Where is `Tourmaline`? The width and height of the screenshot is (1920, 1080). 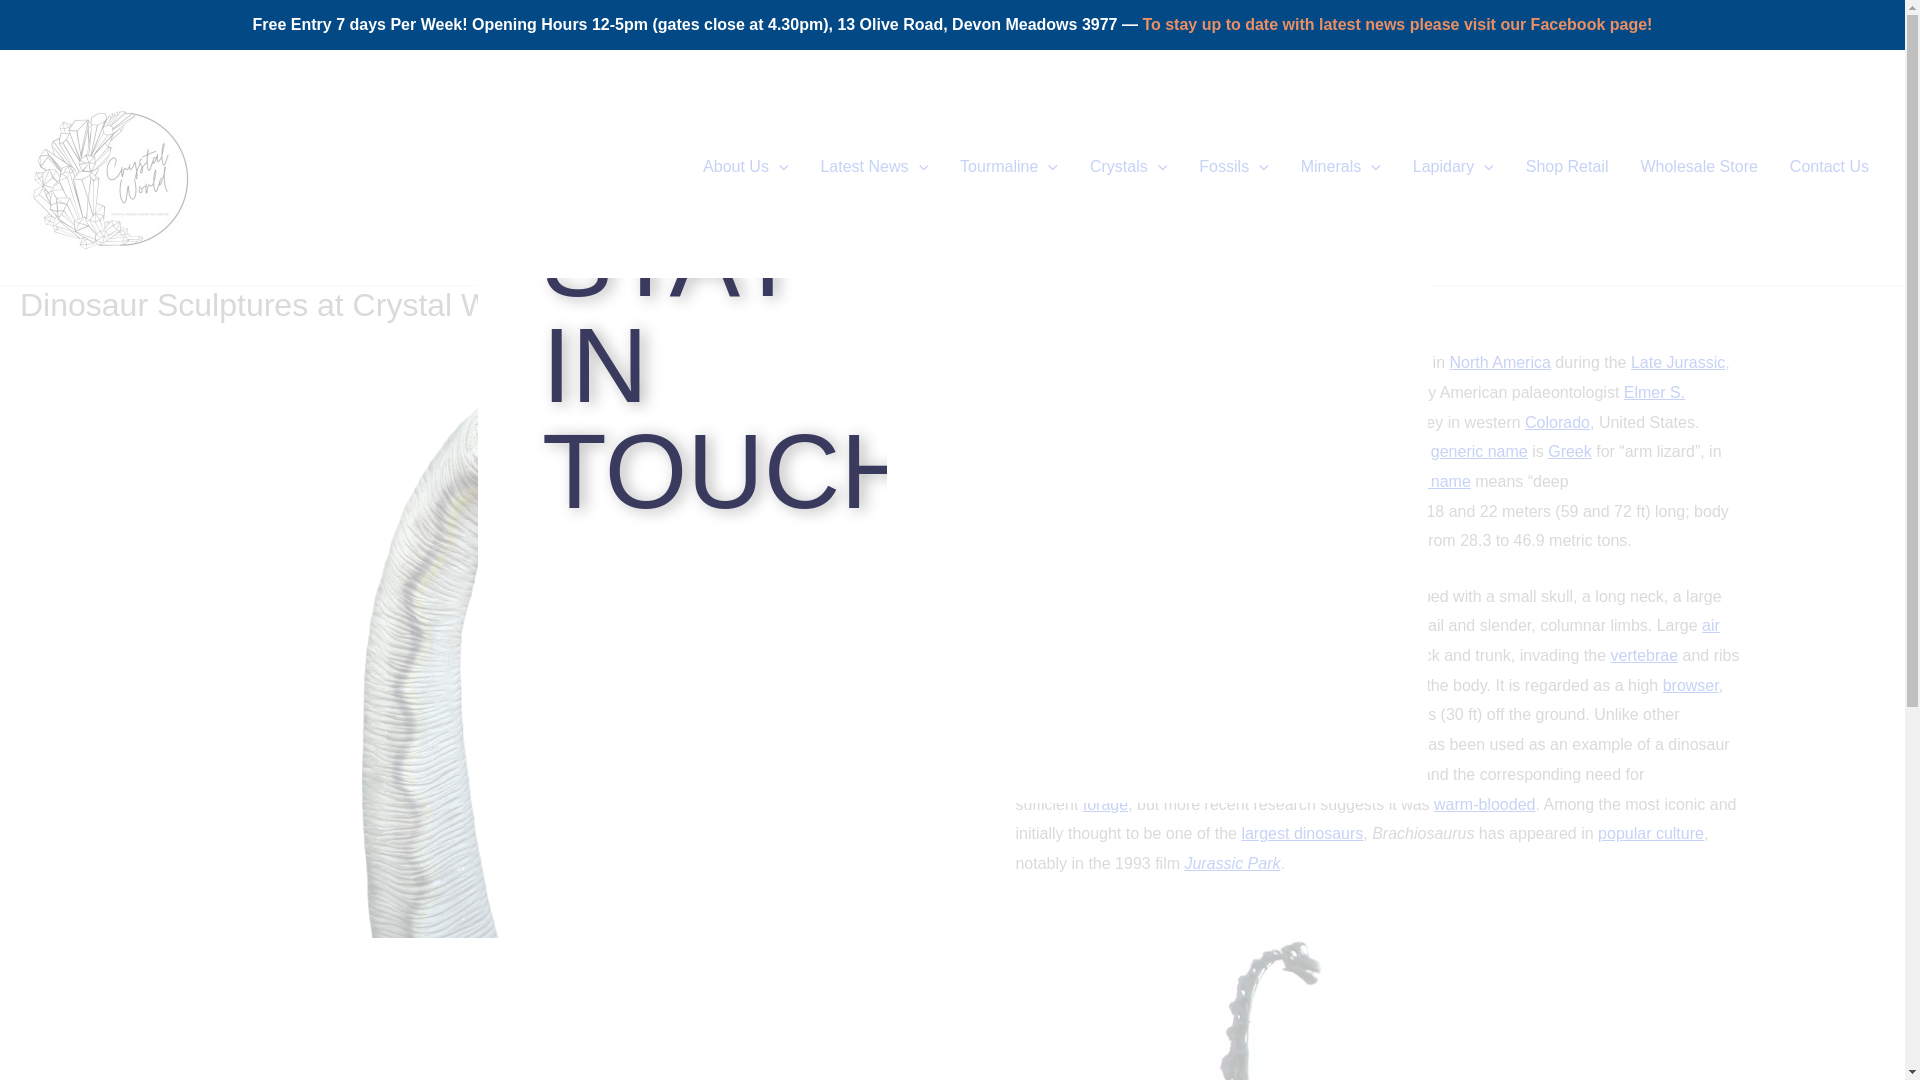 Tourmaline is located at coordinates (1008, 166).